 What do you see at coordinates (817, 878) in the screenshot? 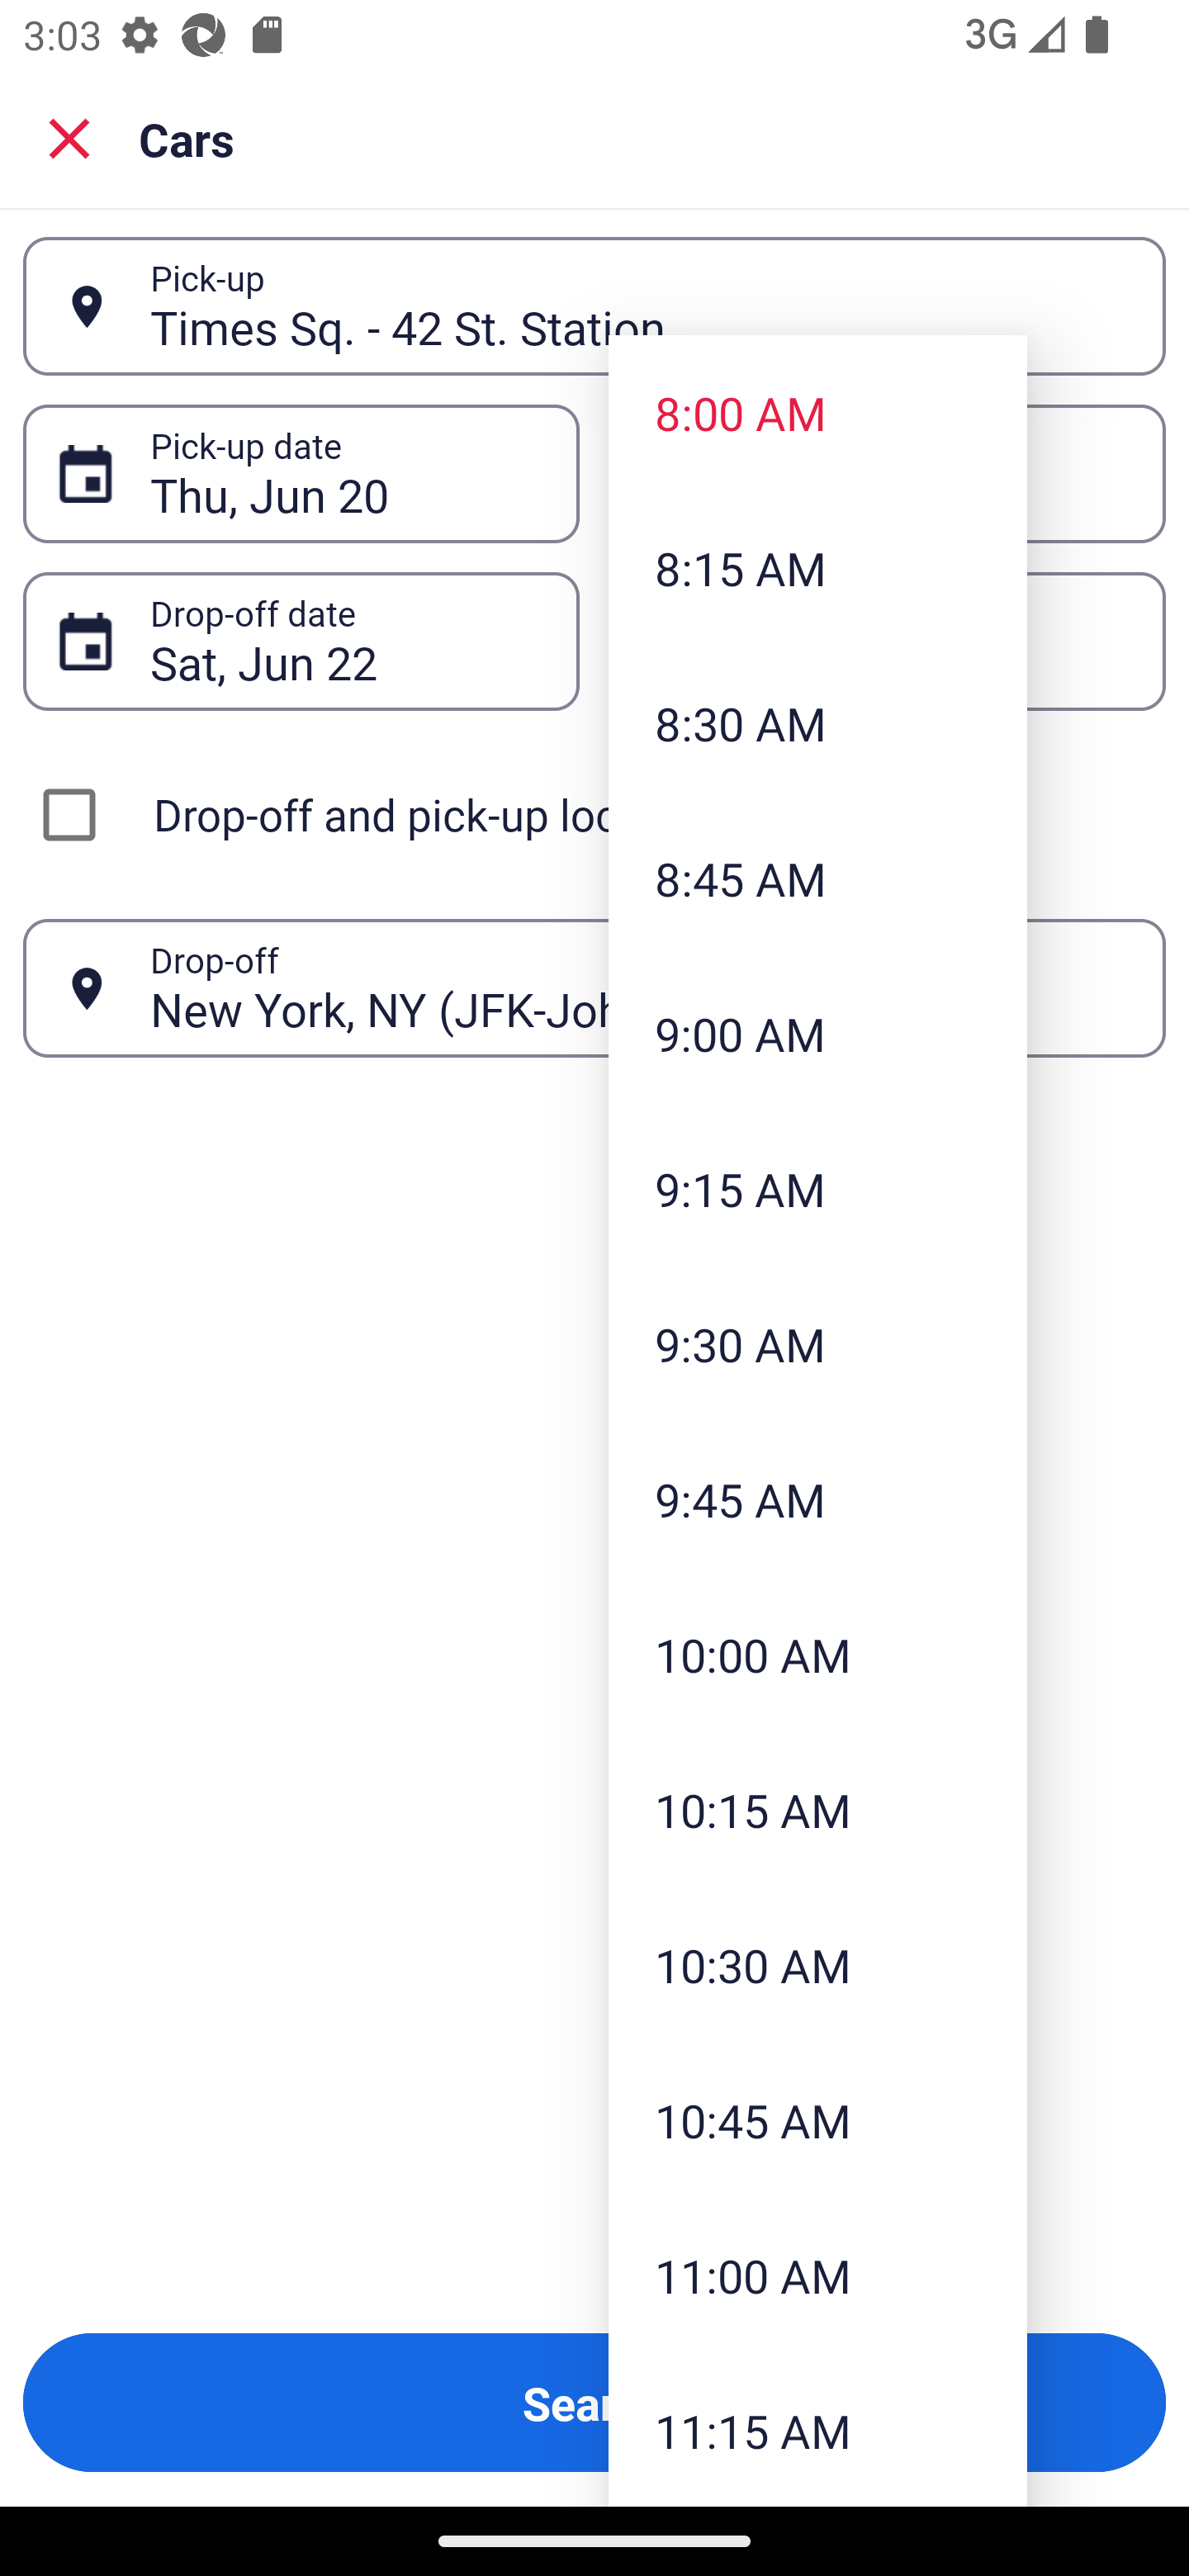
I see `8:45 AM` at bounding box center [817, 878].